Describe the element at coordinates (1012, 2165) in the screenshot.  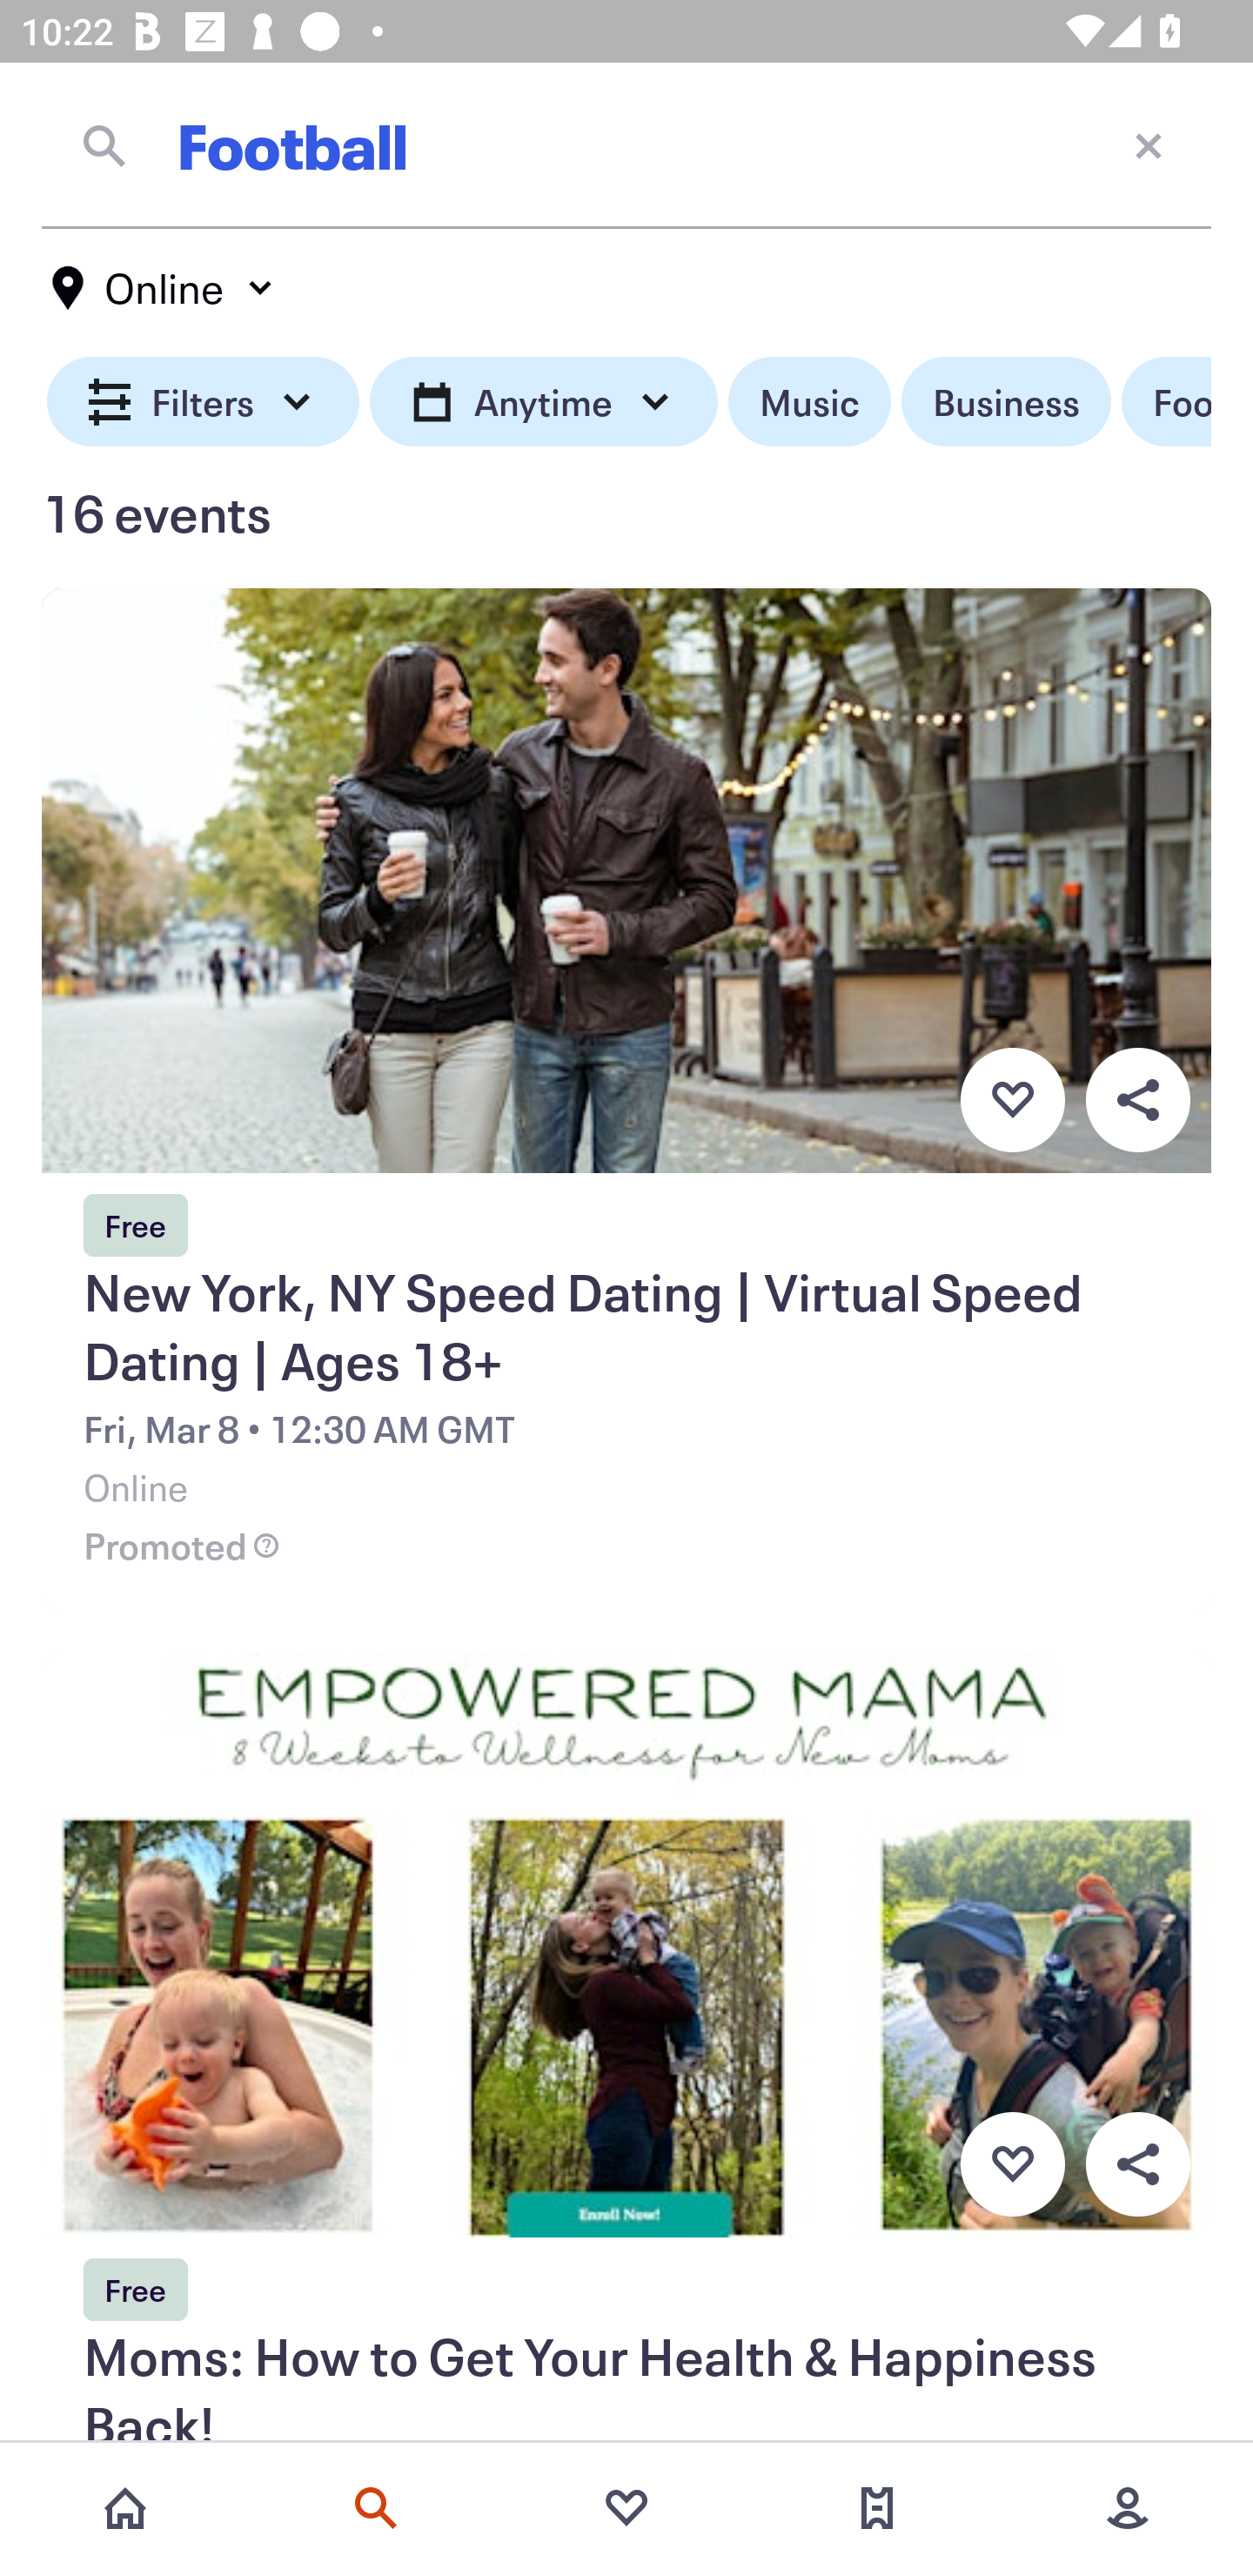
I see `Favorite button` at that location.